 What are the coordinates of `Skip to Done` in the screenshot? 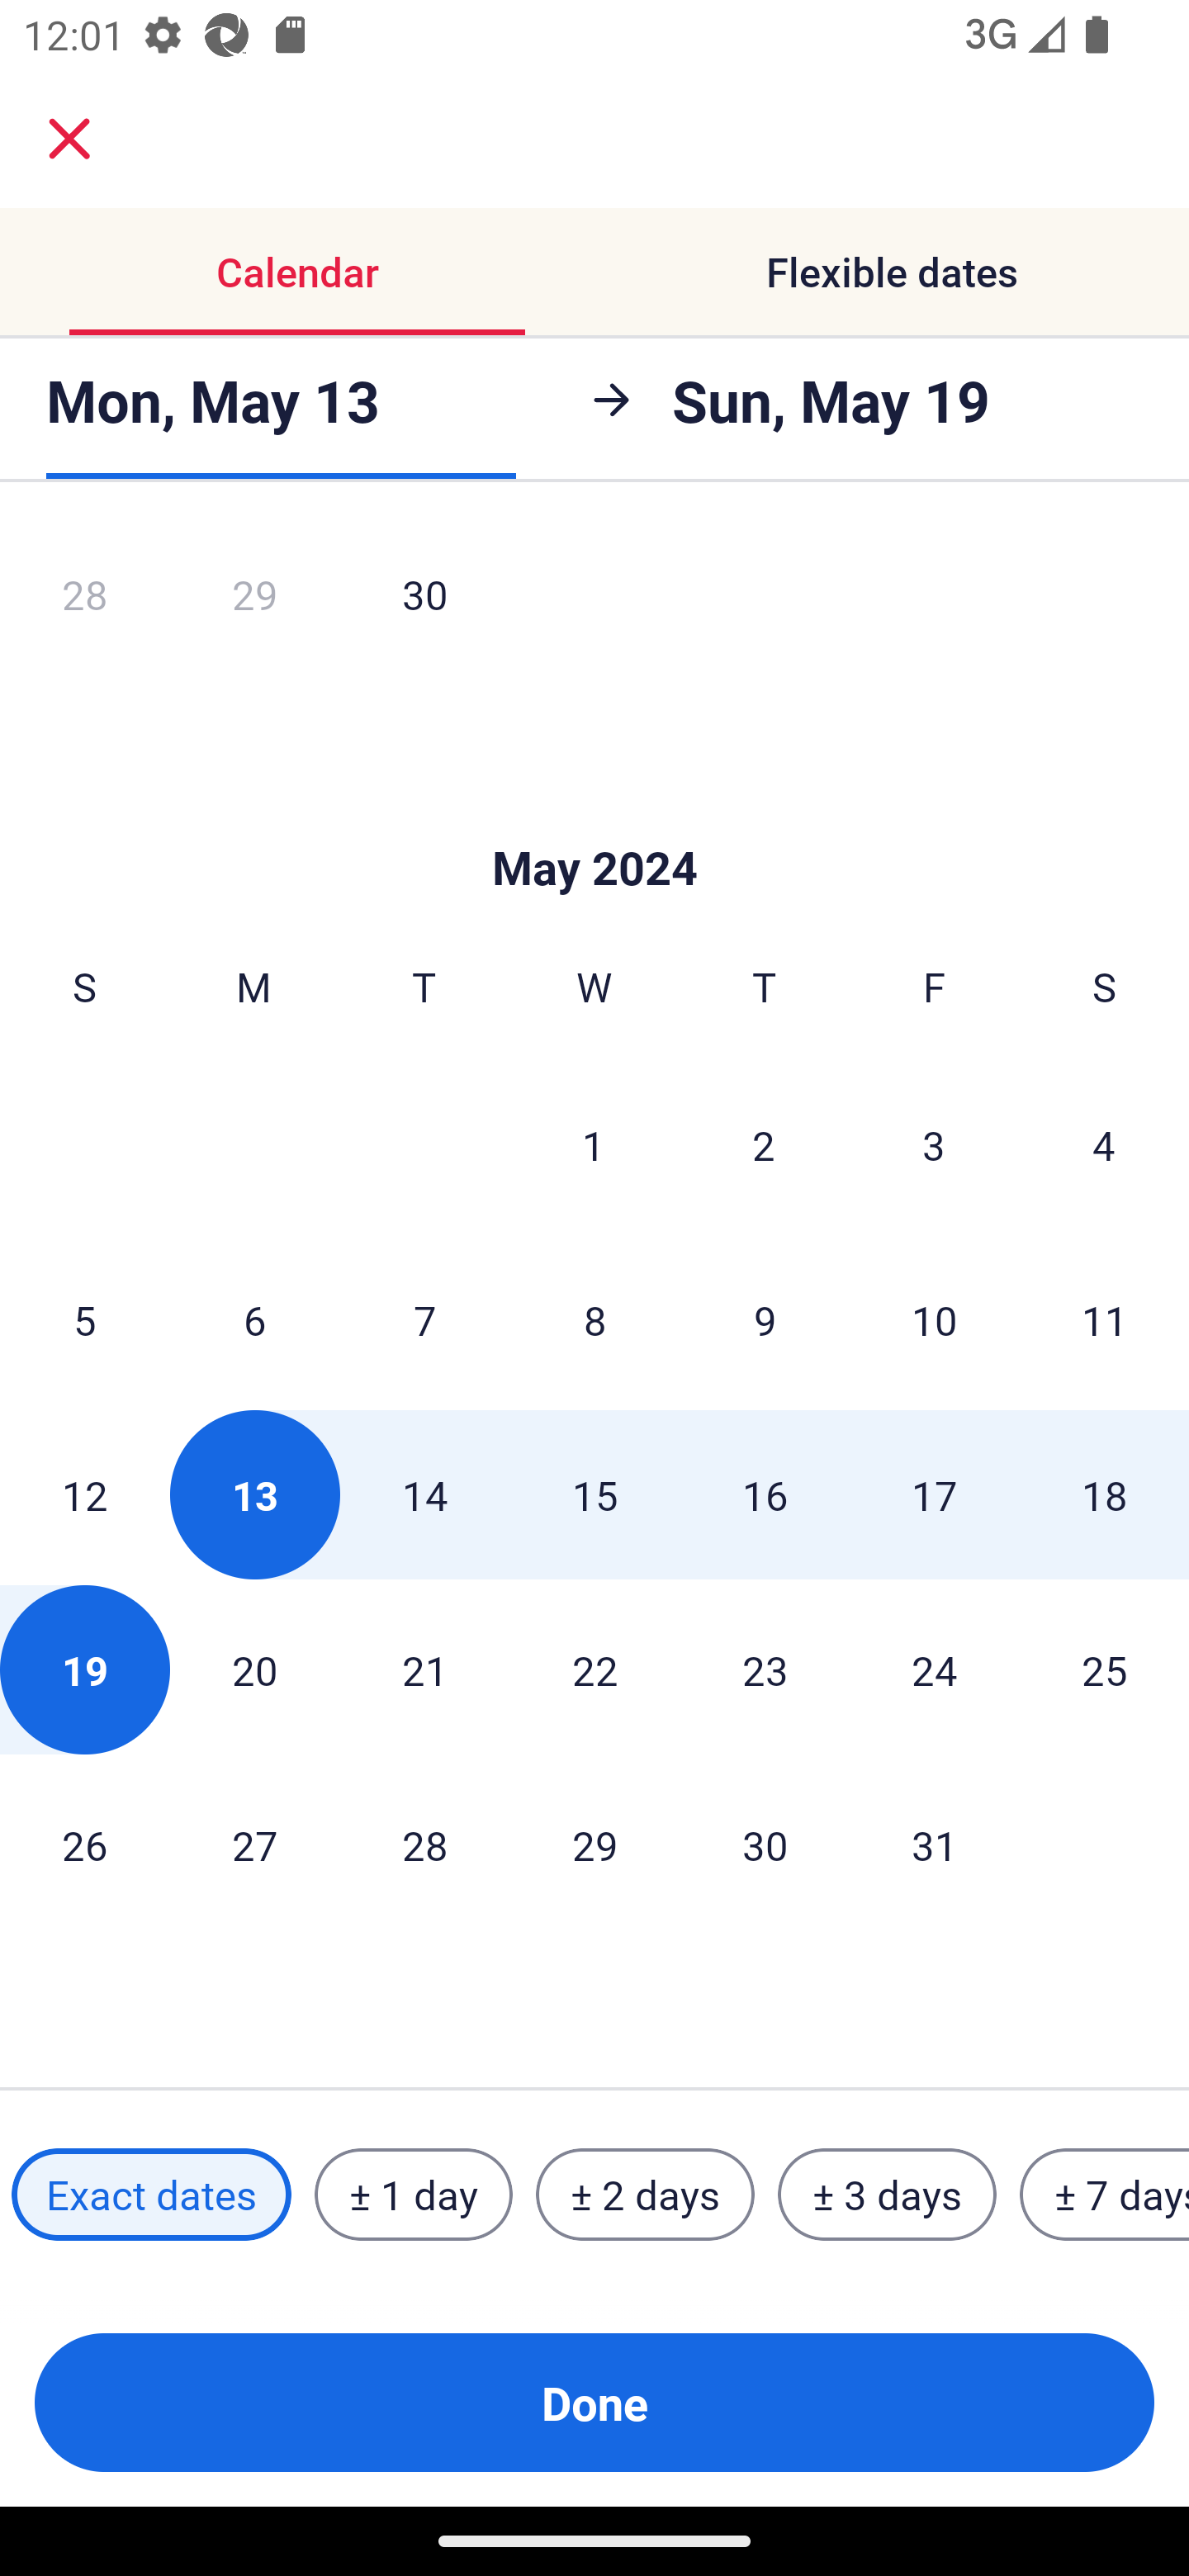 It's located at (594, 819).